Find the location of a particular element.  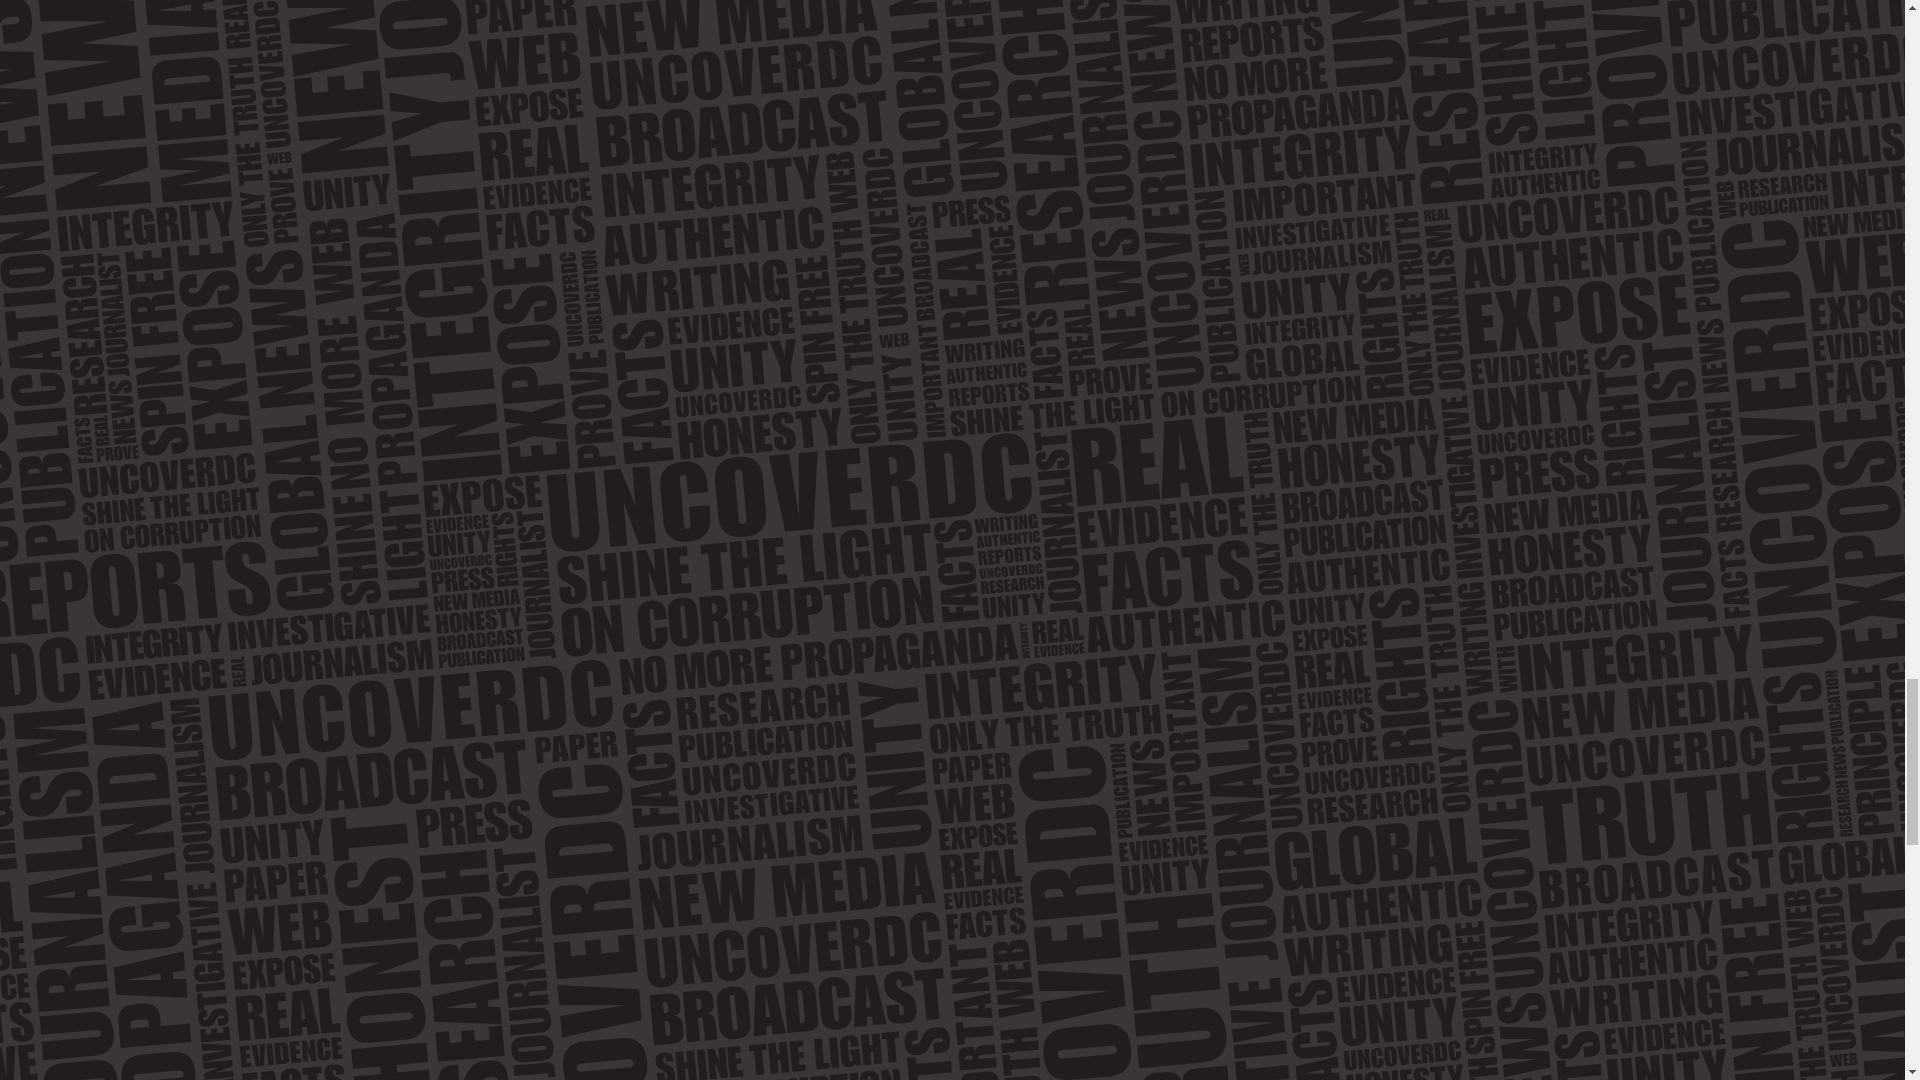

Telegram is located at coordinates (162, 639).